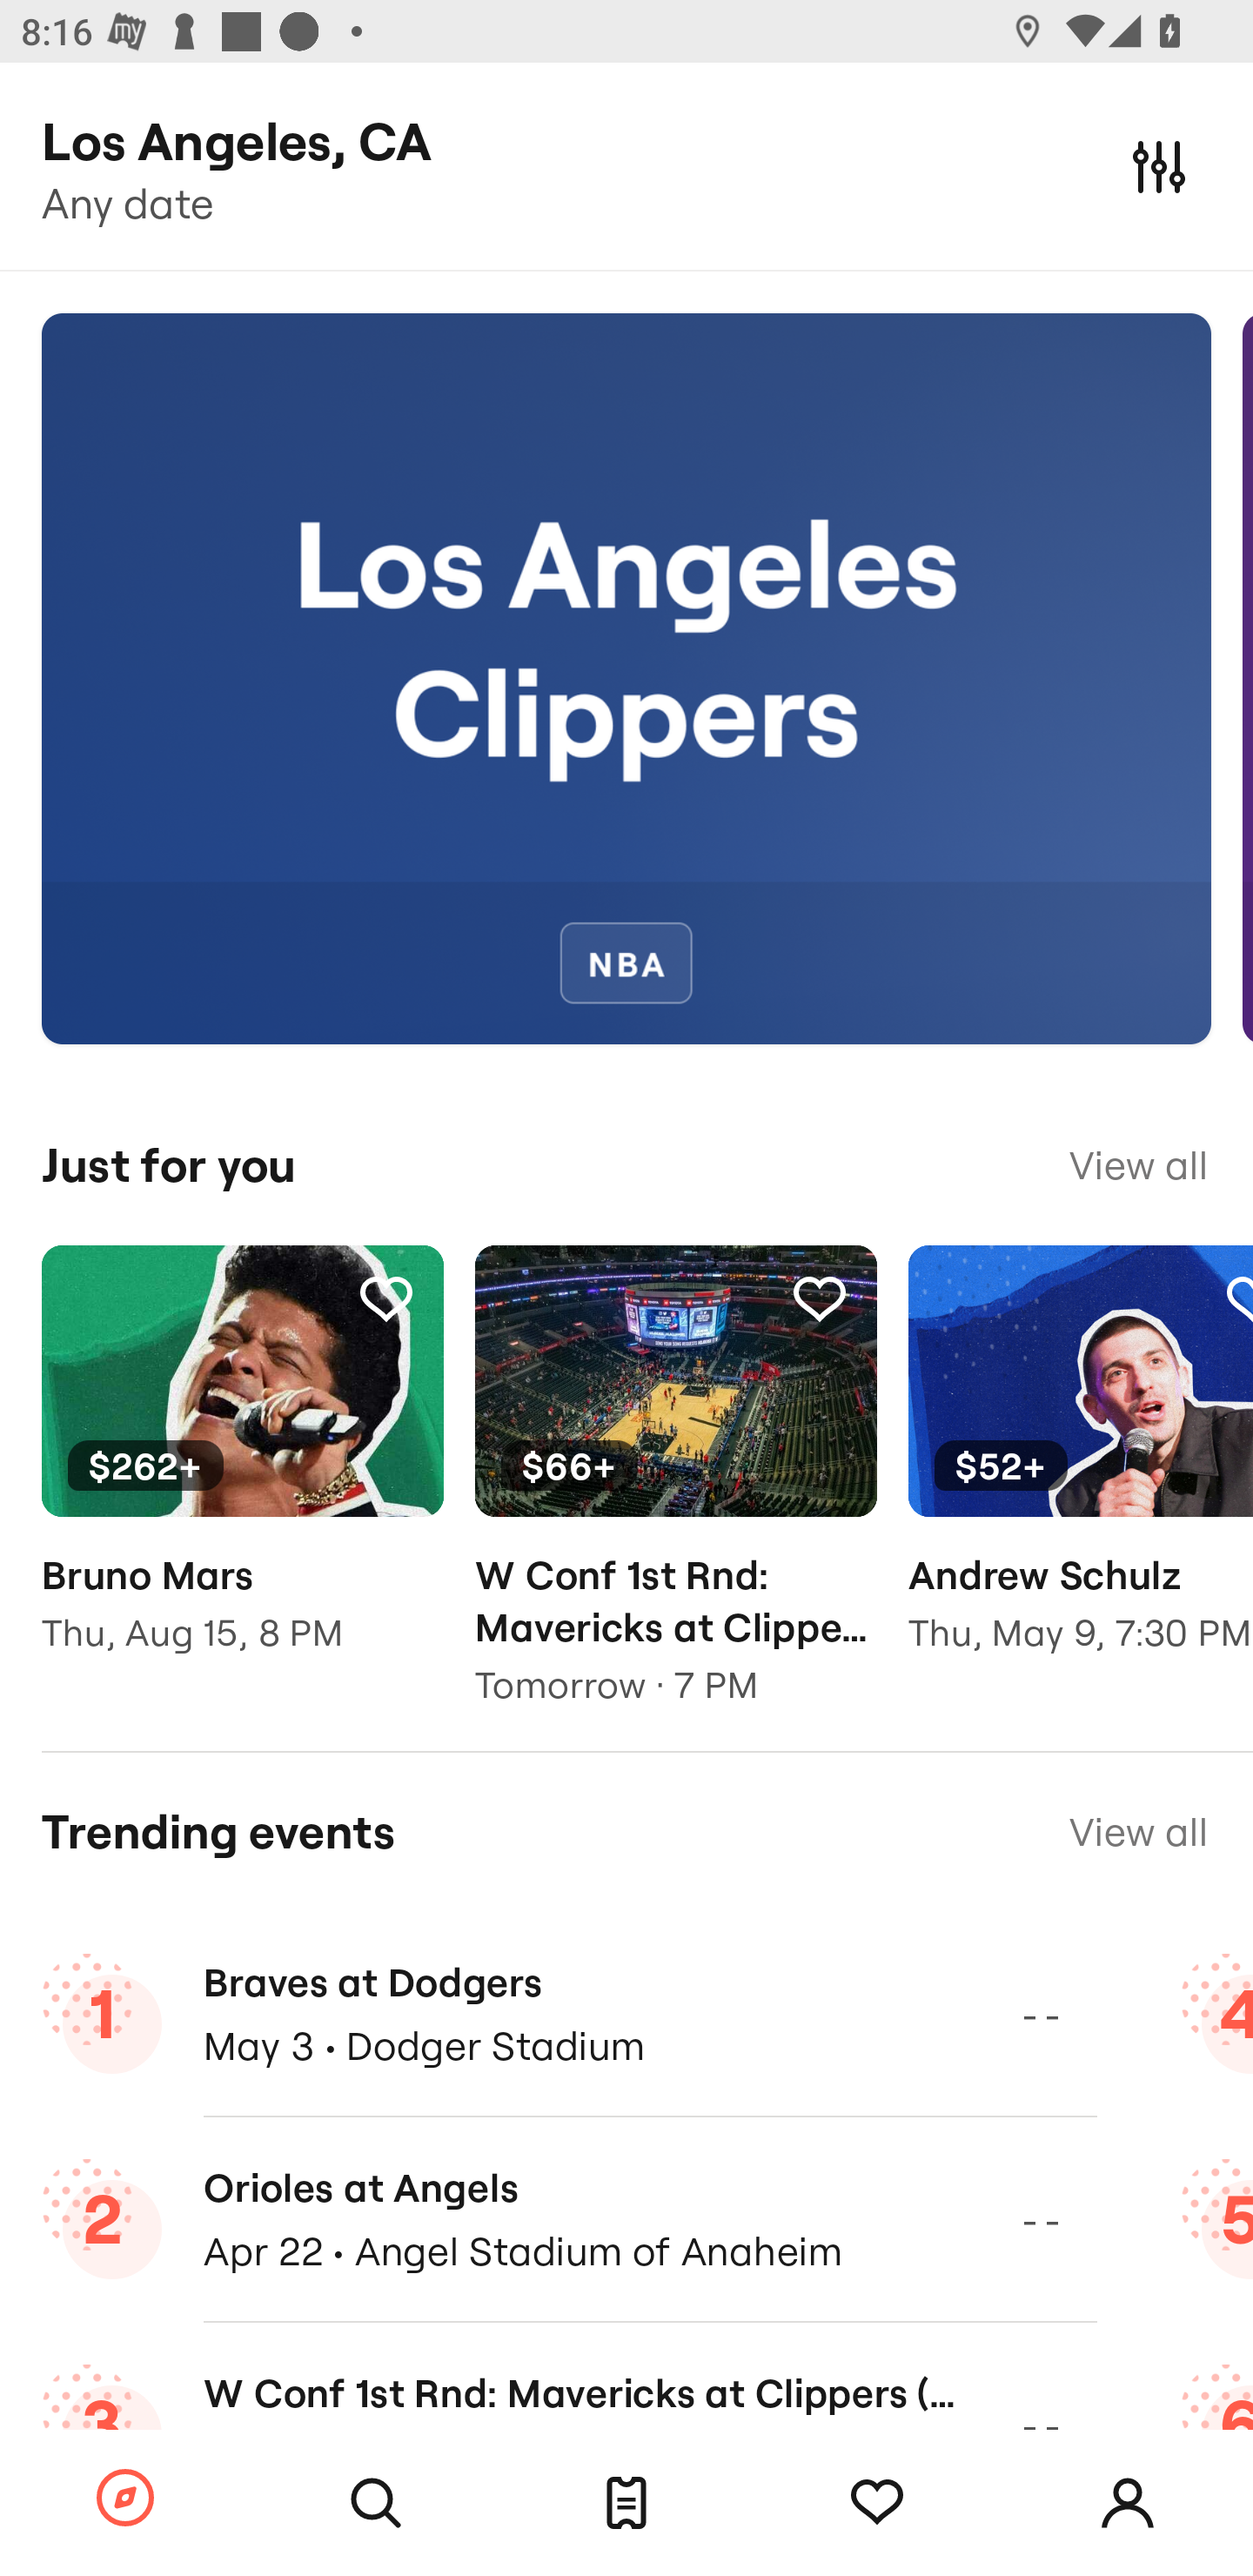 The image size is (1253, 2576). I want to click on Tracking, so click(877, 2503).